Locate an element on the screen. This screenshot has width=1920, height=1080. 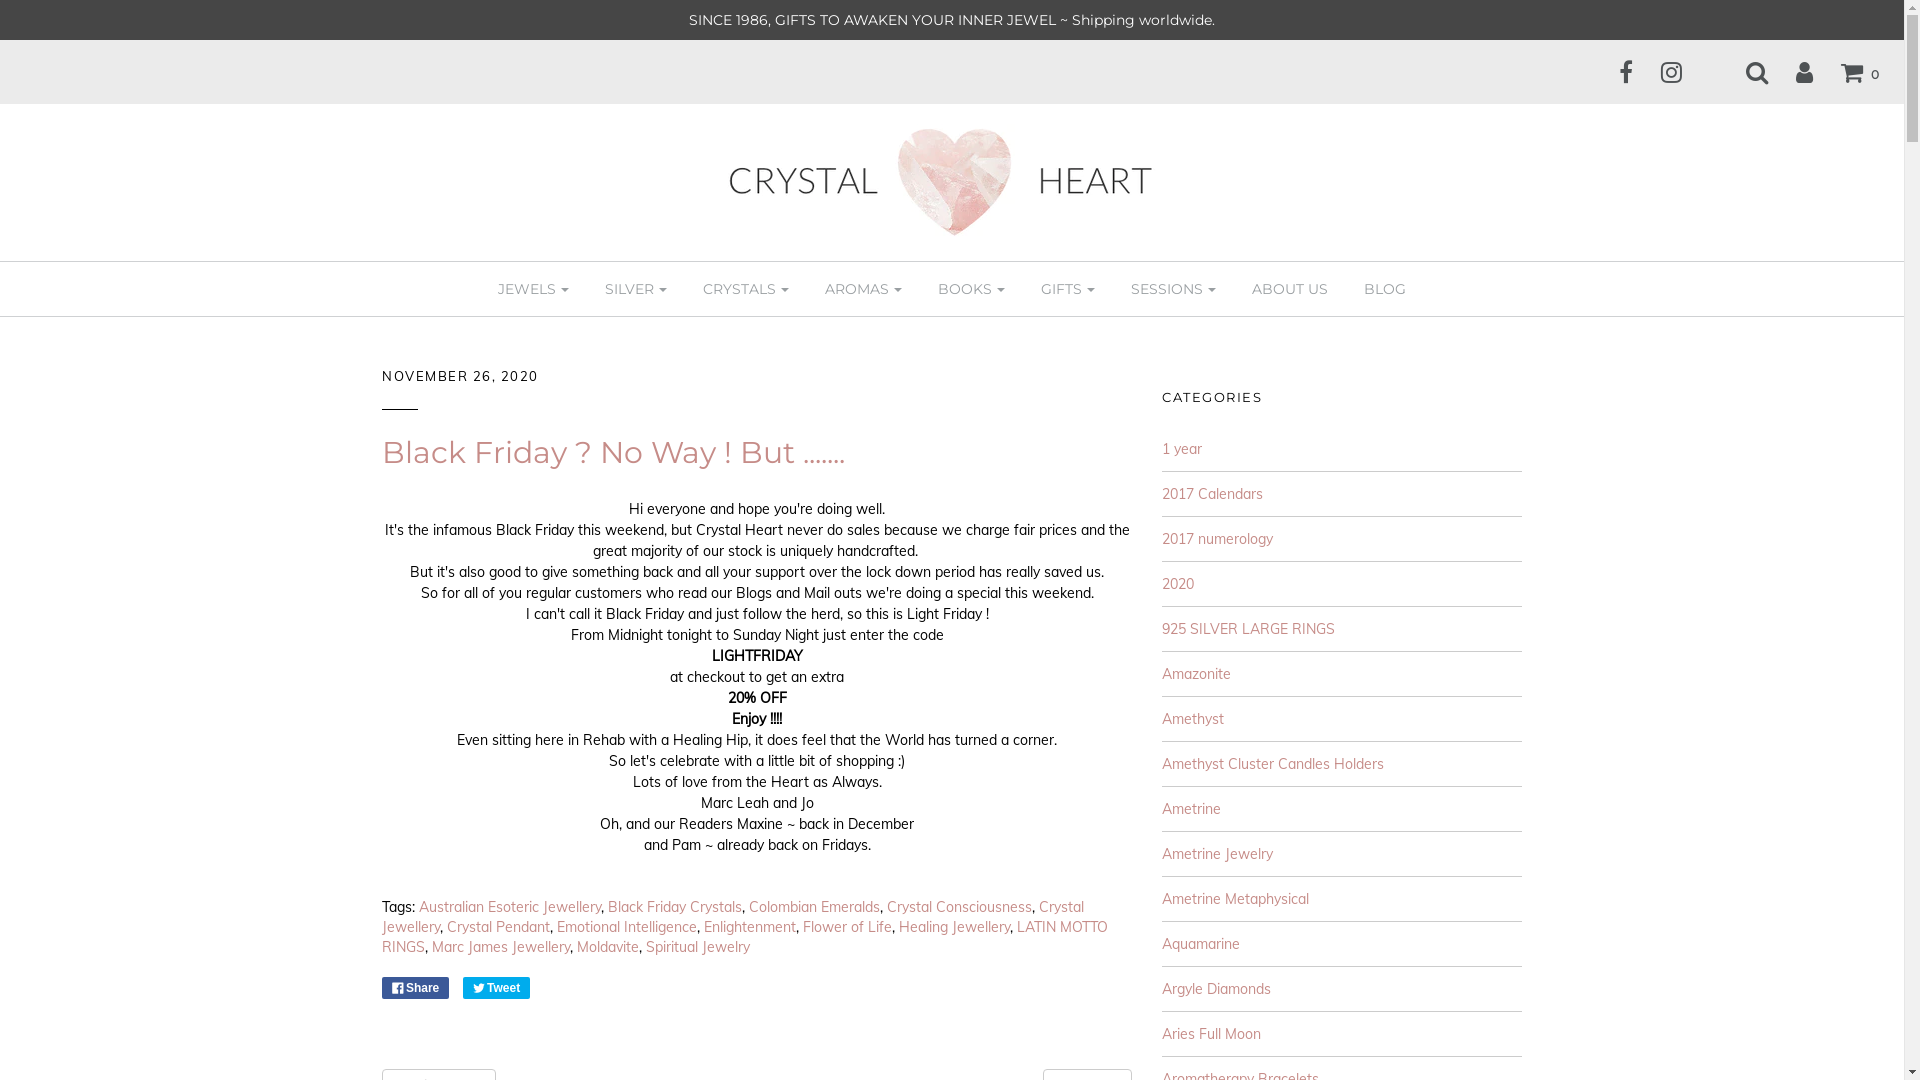
2017 numerology is located at coordinates (1218, 539).